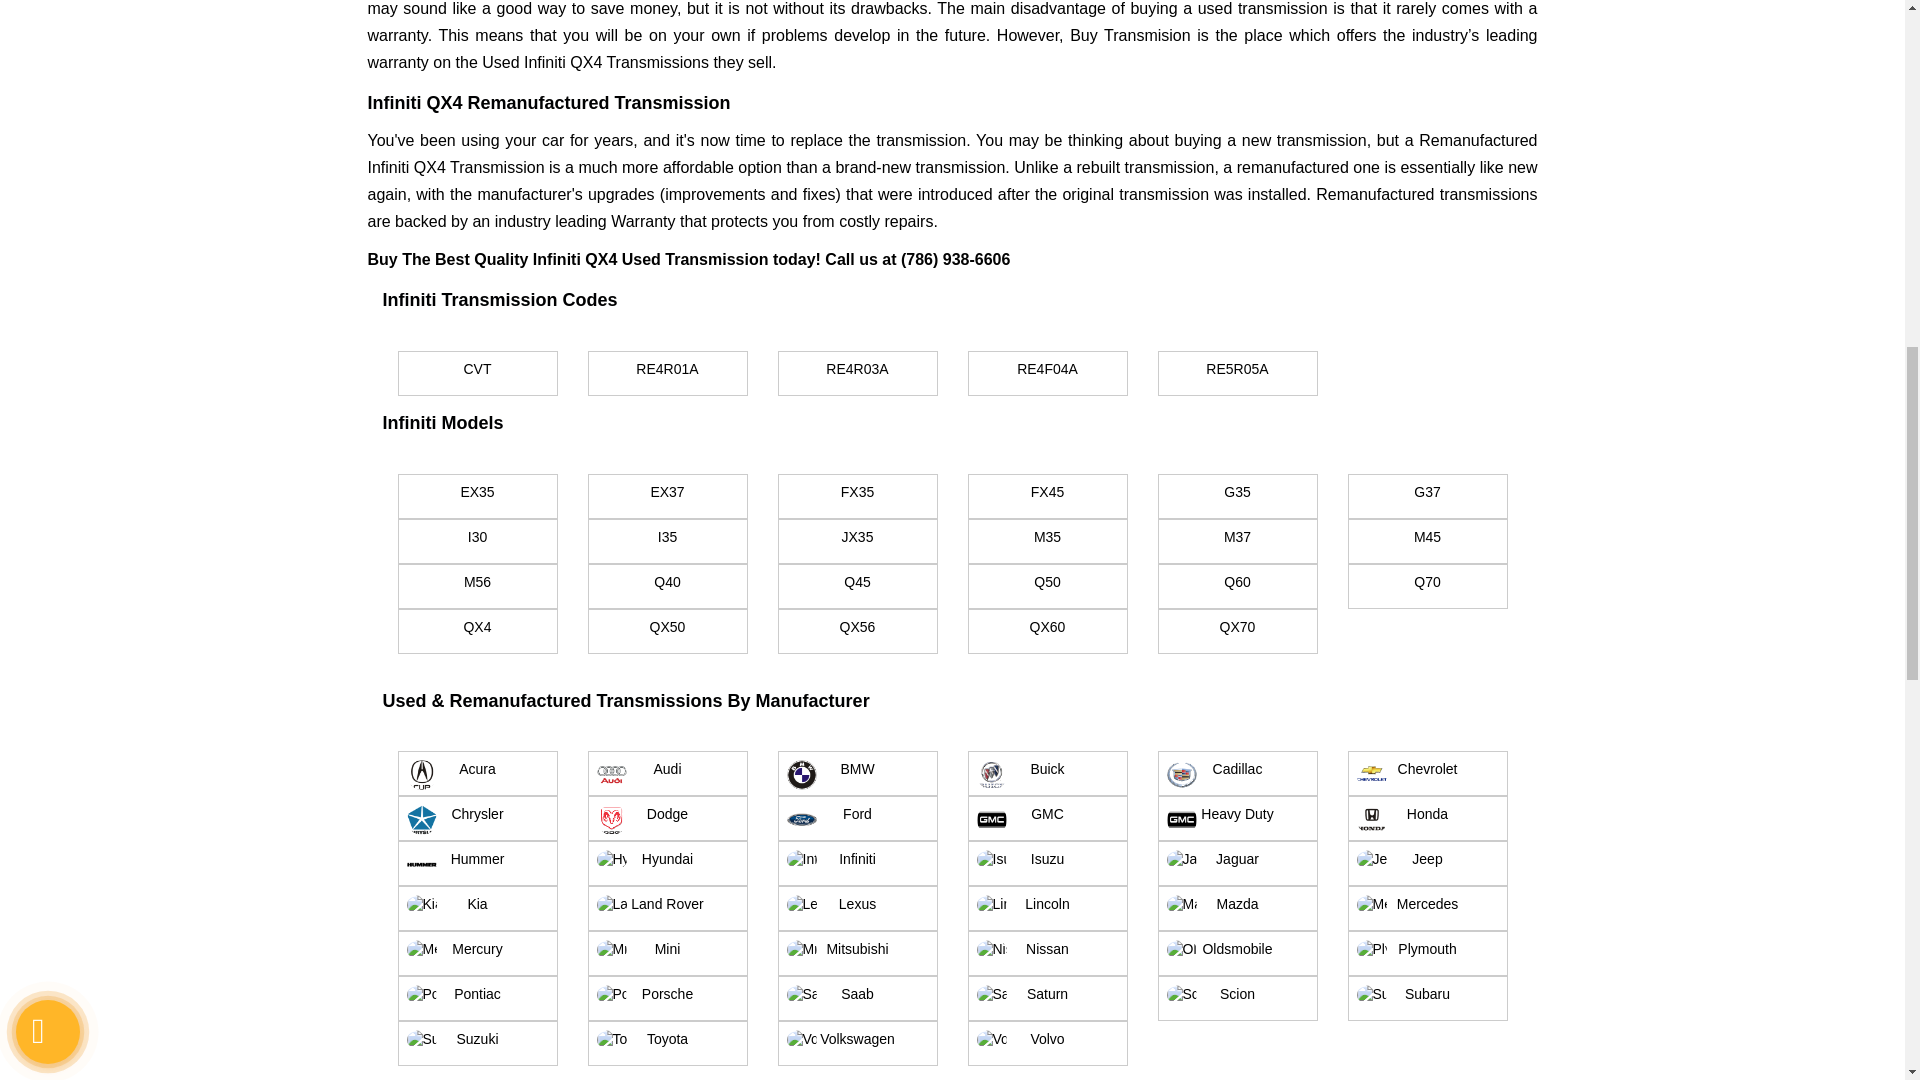 This screenshot has height=1080, width=1920. What do you see at coordinates (668, 541) in the screenshot?
I see `I35` at bounding box center [668, 541].